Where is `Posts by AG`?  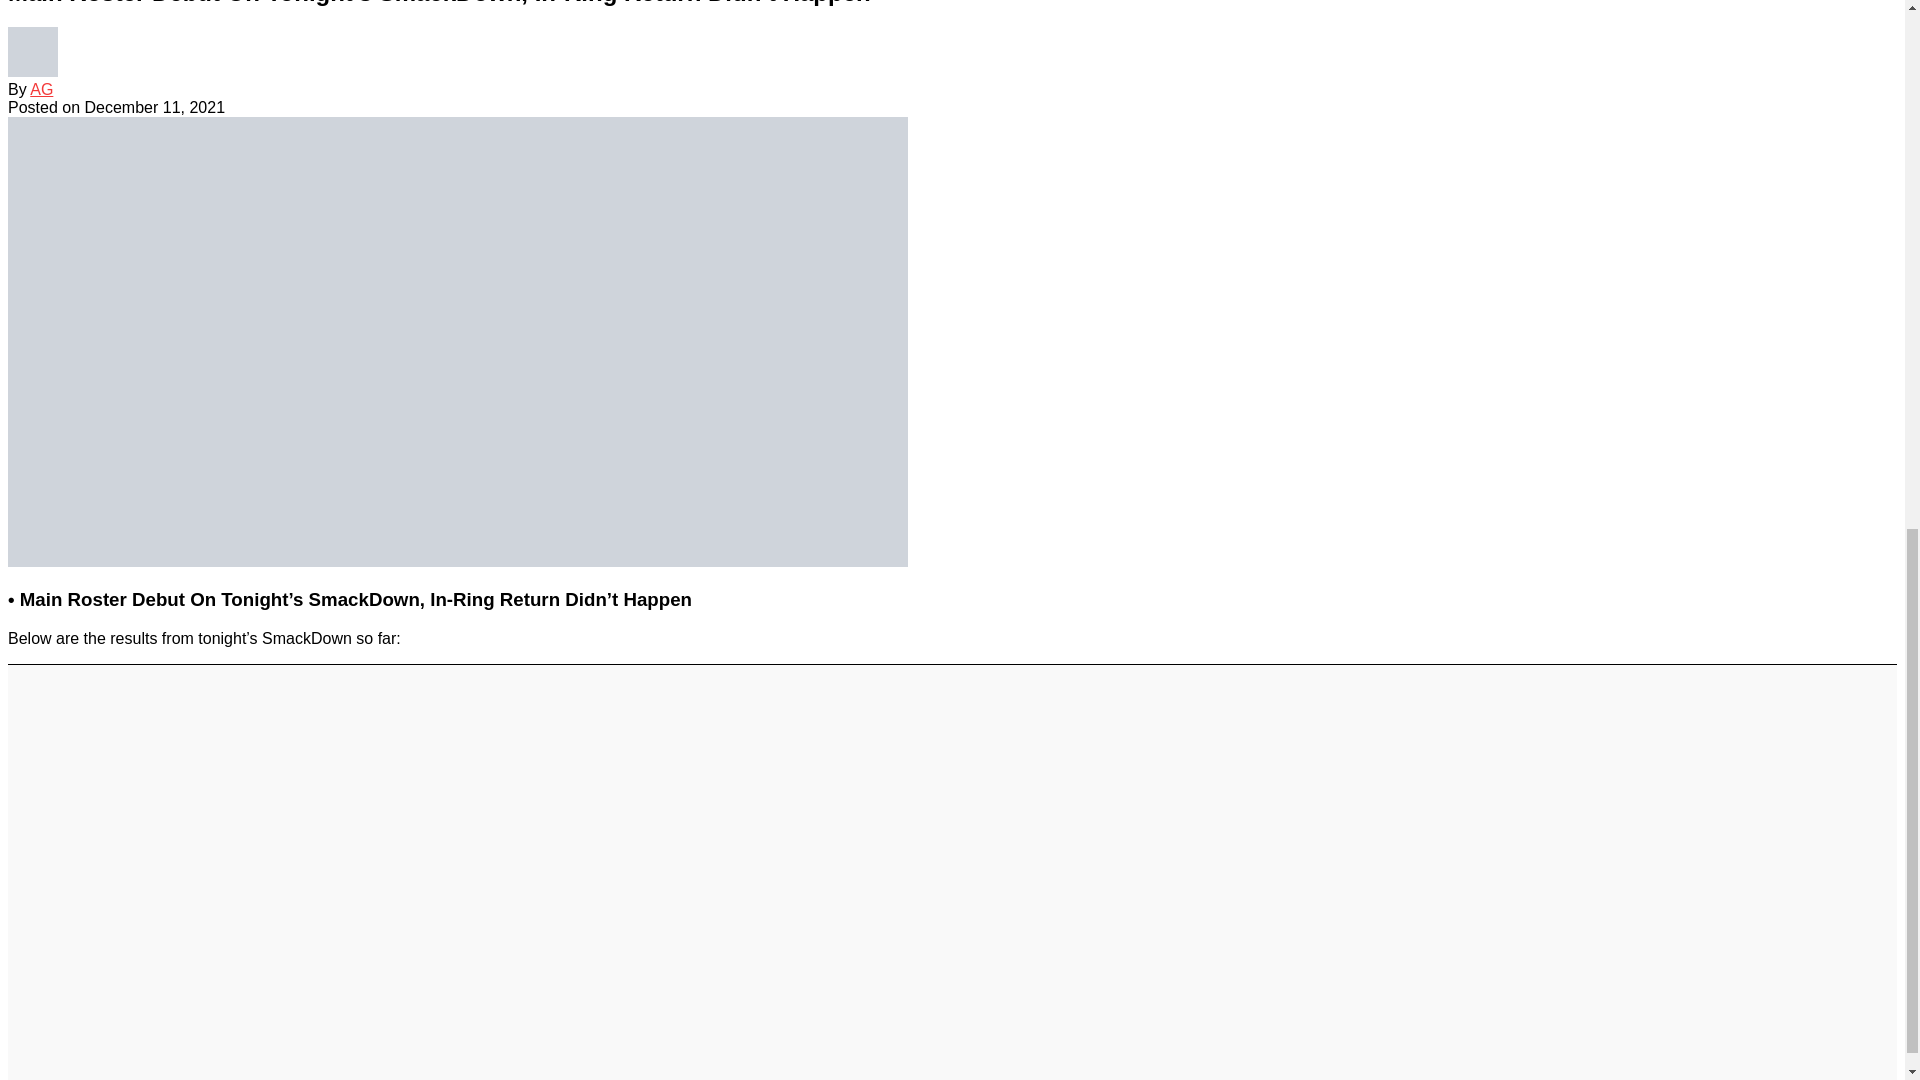 Posts by AG is located at coordinates (42, 90).